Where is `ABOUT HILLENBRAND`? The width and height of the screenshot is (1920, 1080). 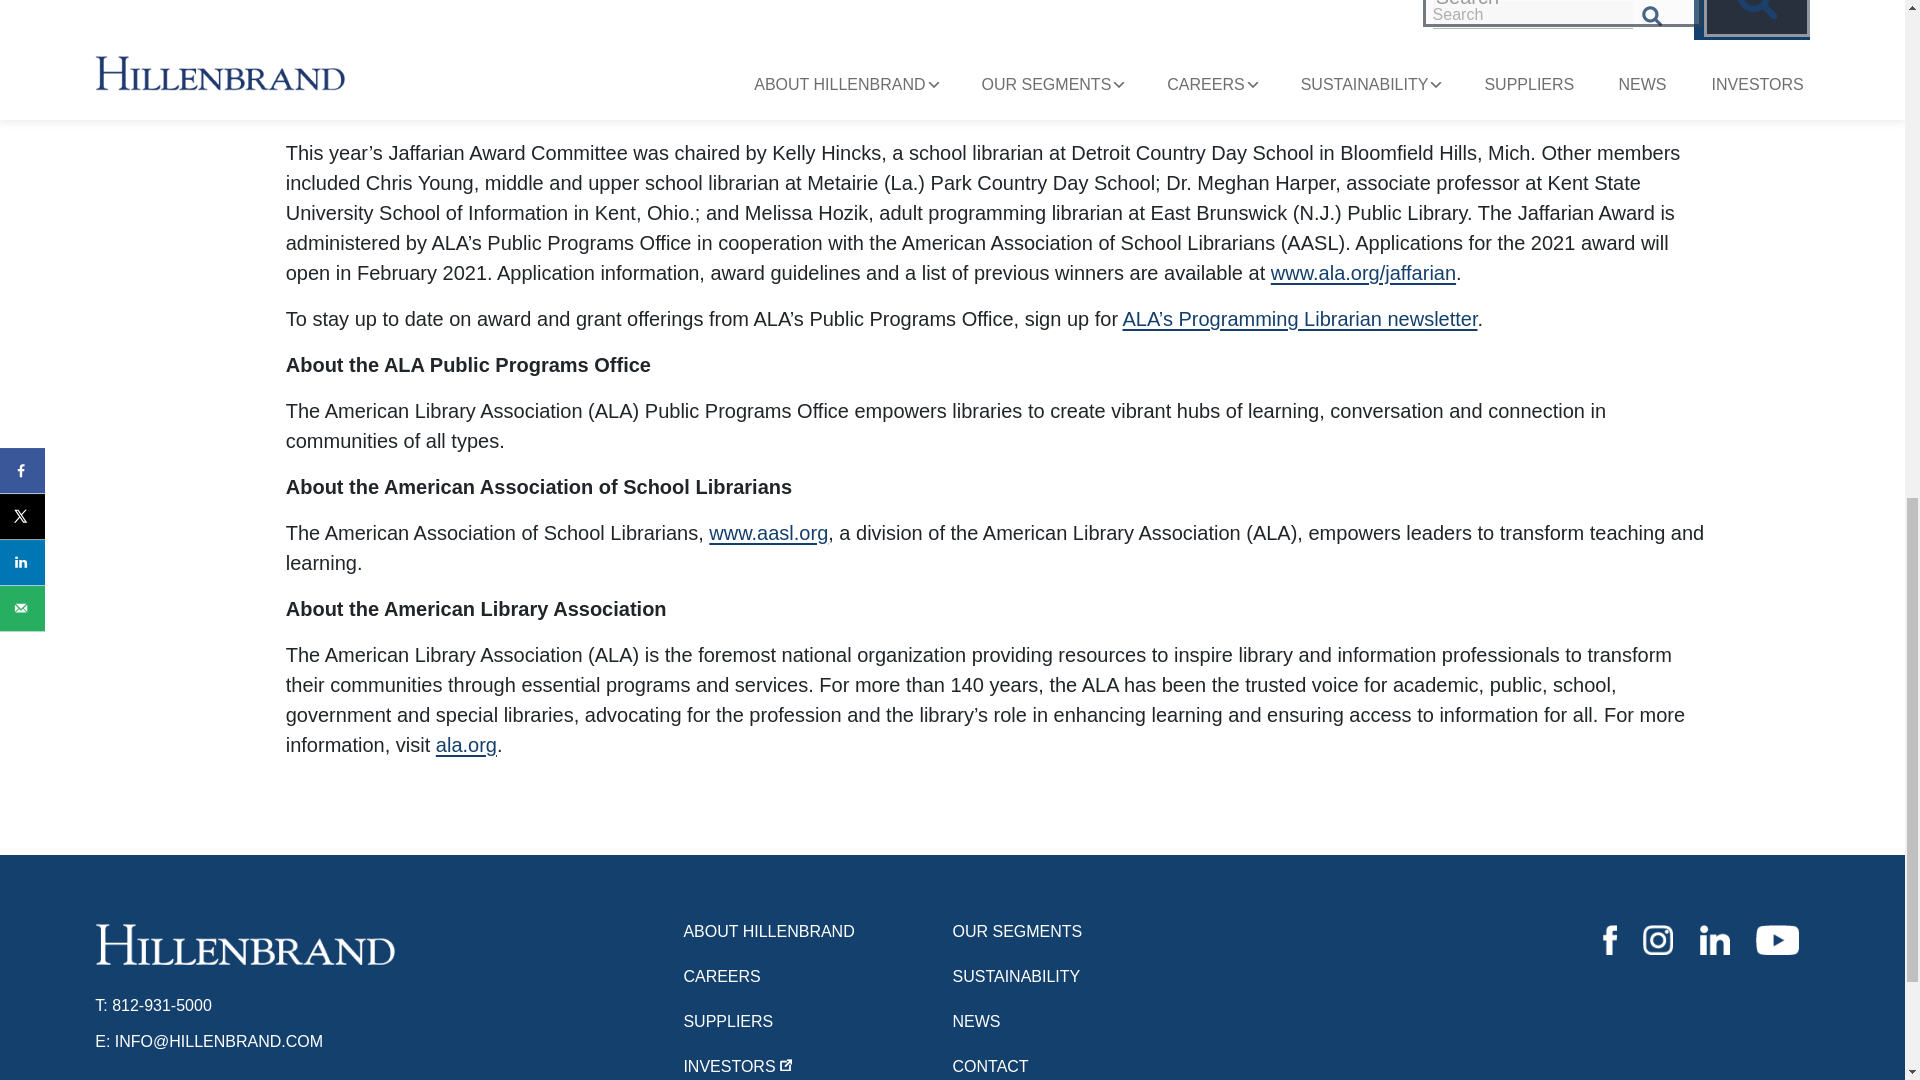
ABOUT HILLENBRAND is located at coordinates (818, 932).